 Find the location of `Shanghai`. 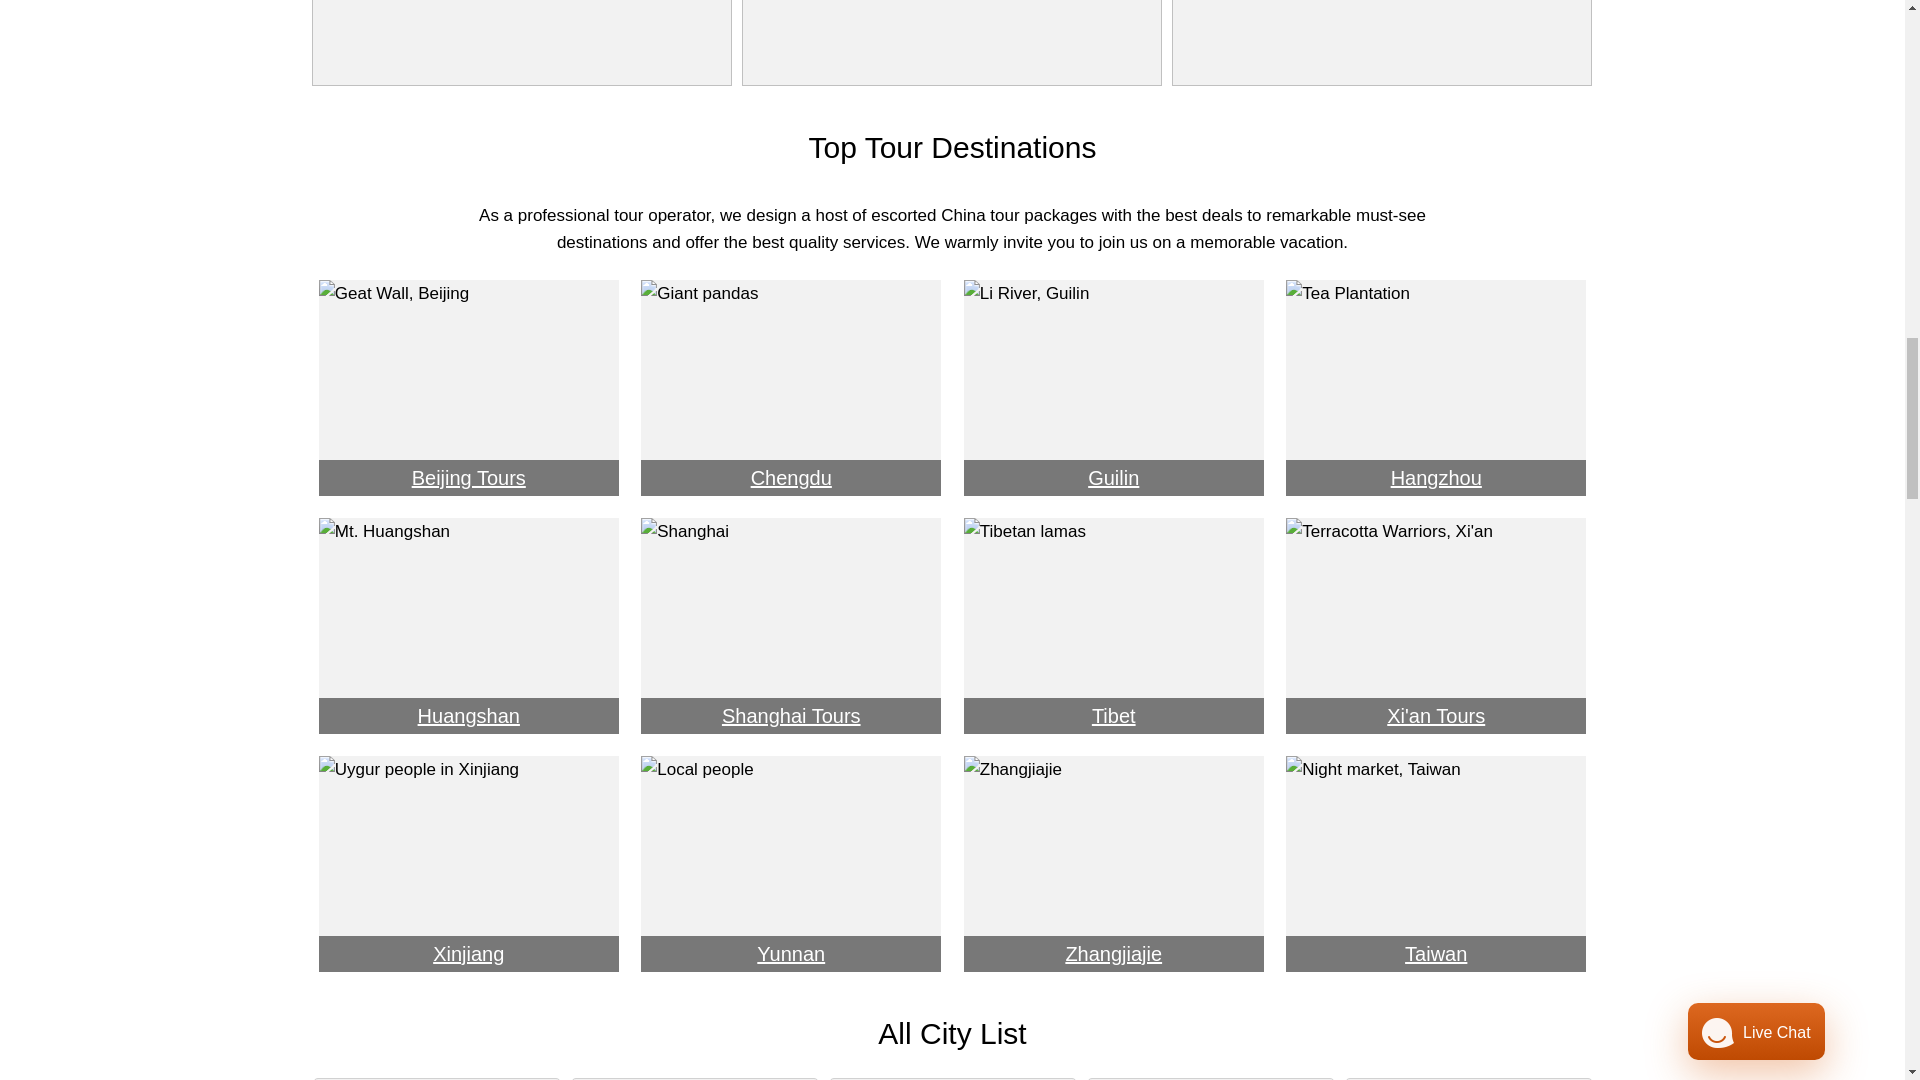

Shanghai is located at coordinates (790, 625).